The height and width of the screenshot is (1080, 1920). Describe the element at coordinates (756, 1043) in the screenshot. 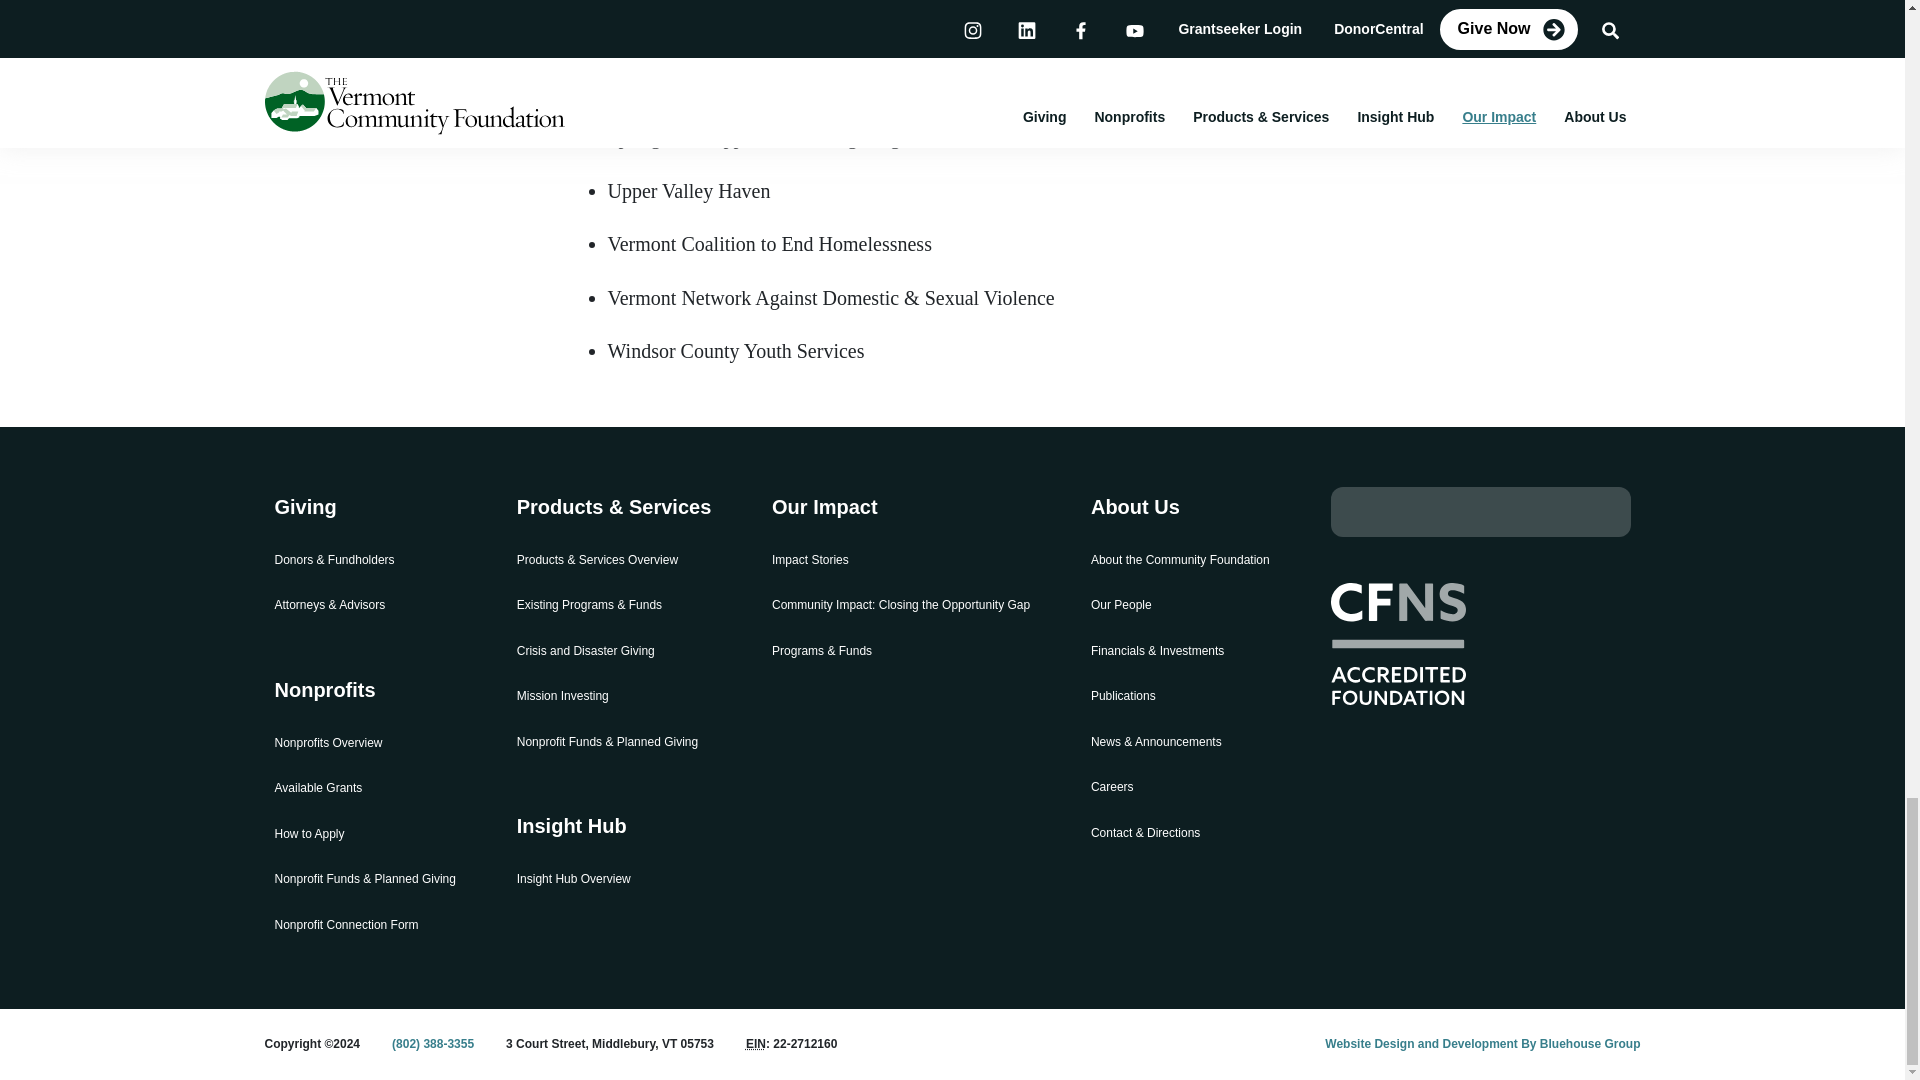

I see `Employer identification number` at that location.